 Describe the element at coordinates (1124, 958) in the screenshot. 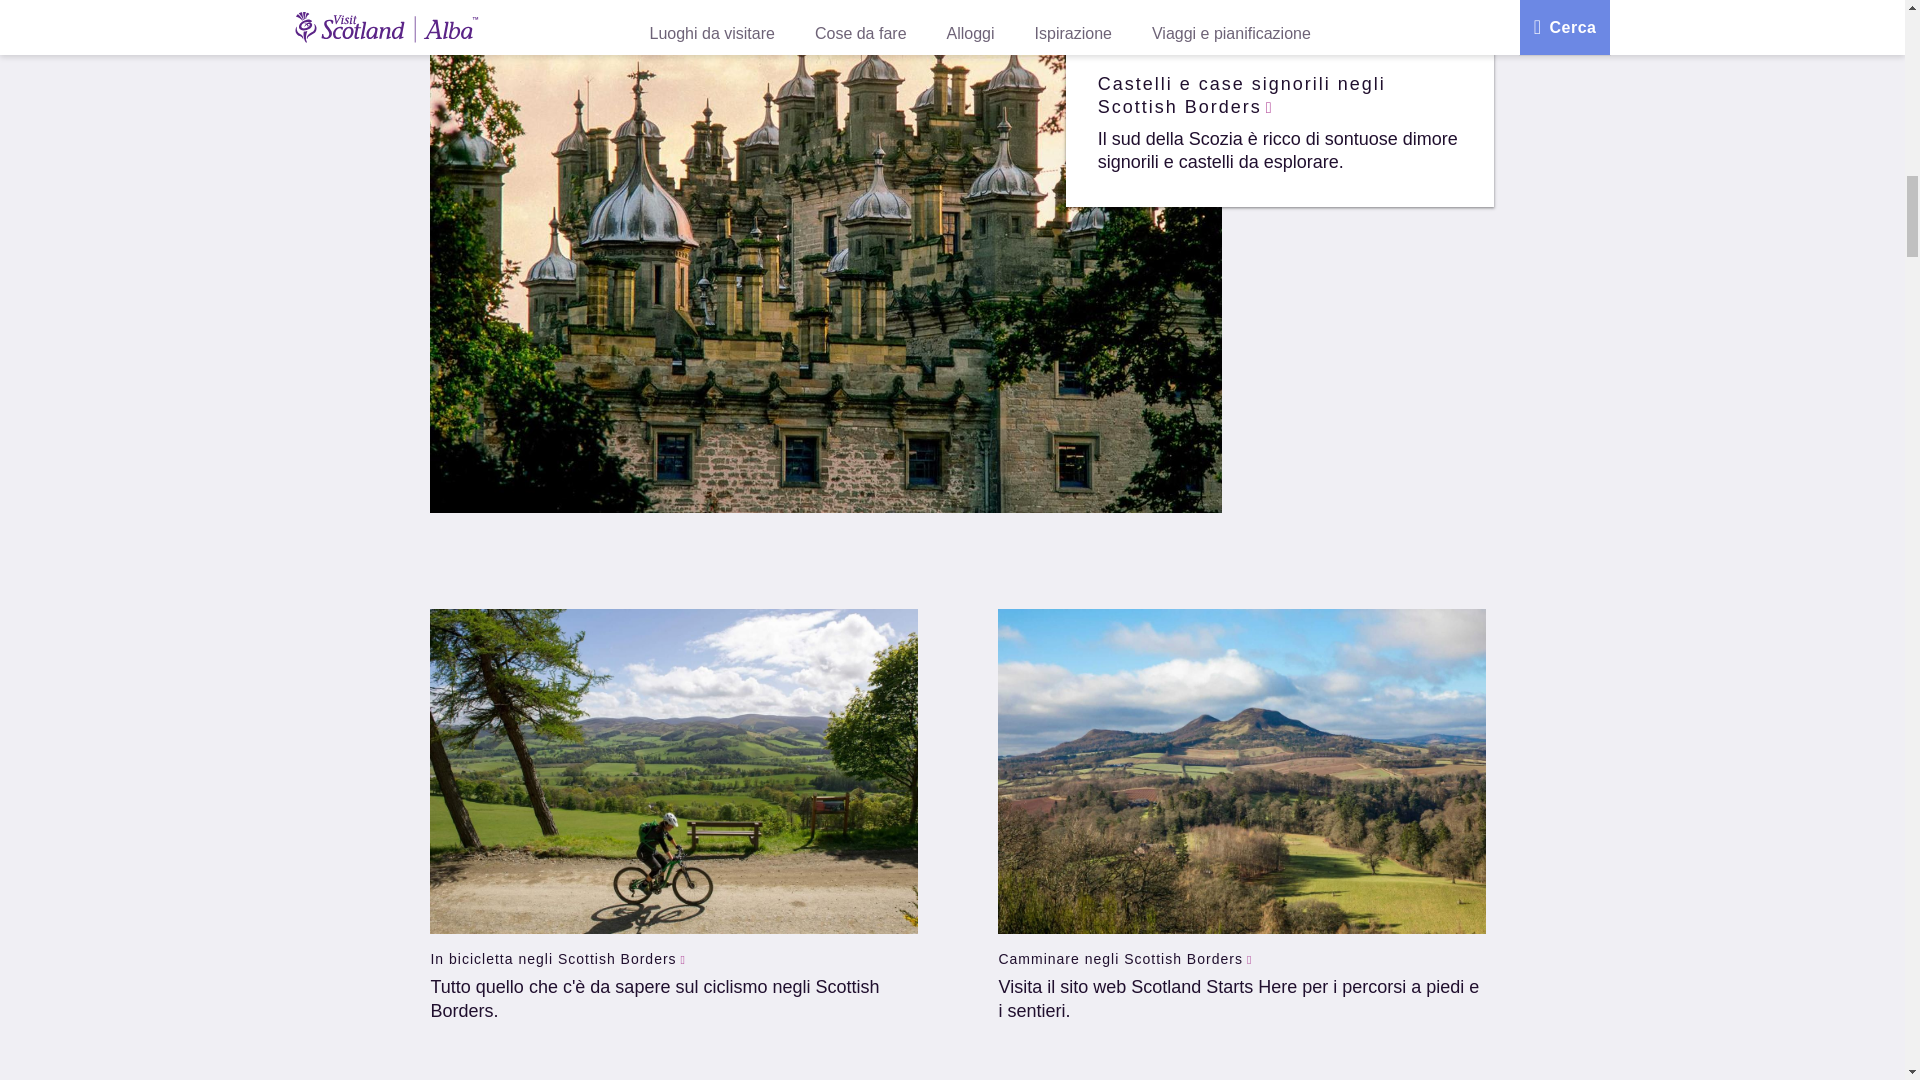

I see `Camminare negli Scottish Borders` at that location.